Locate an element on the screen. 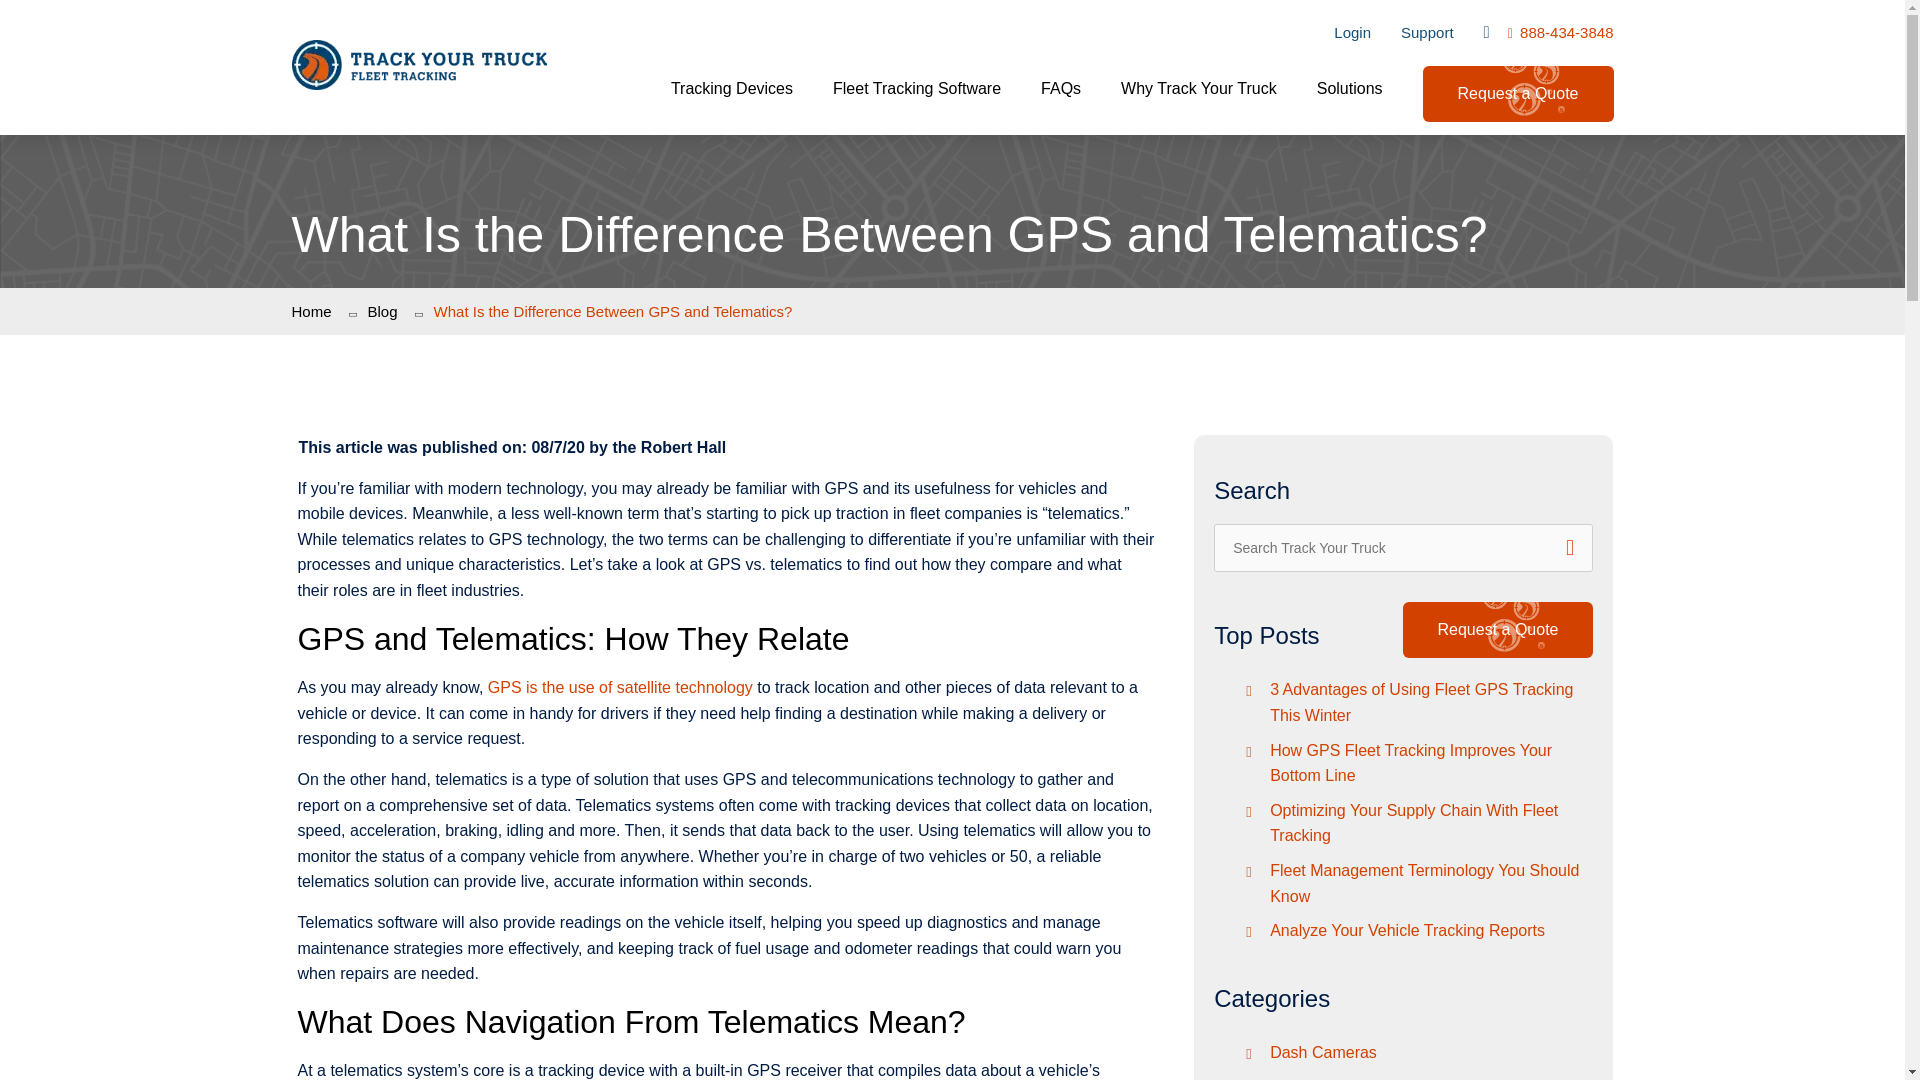 The height and width of the screenshot is (1080, 1920). Fleet Tracking Software is located at coordinates (916, 100).